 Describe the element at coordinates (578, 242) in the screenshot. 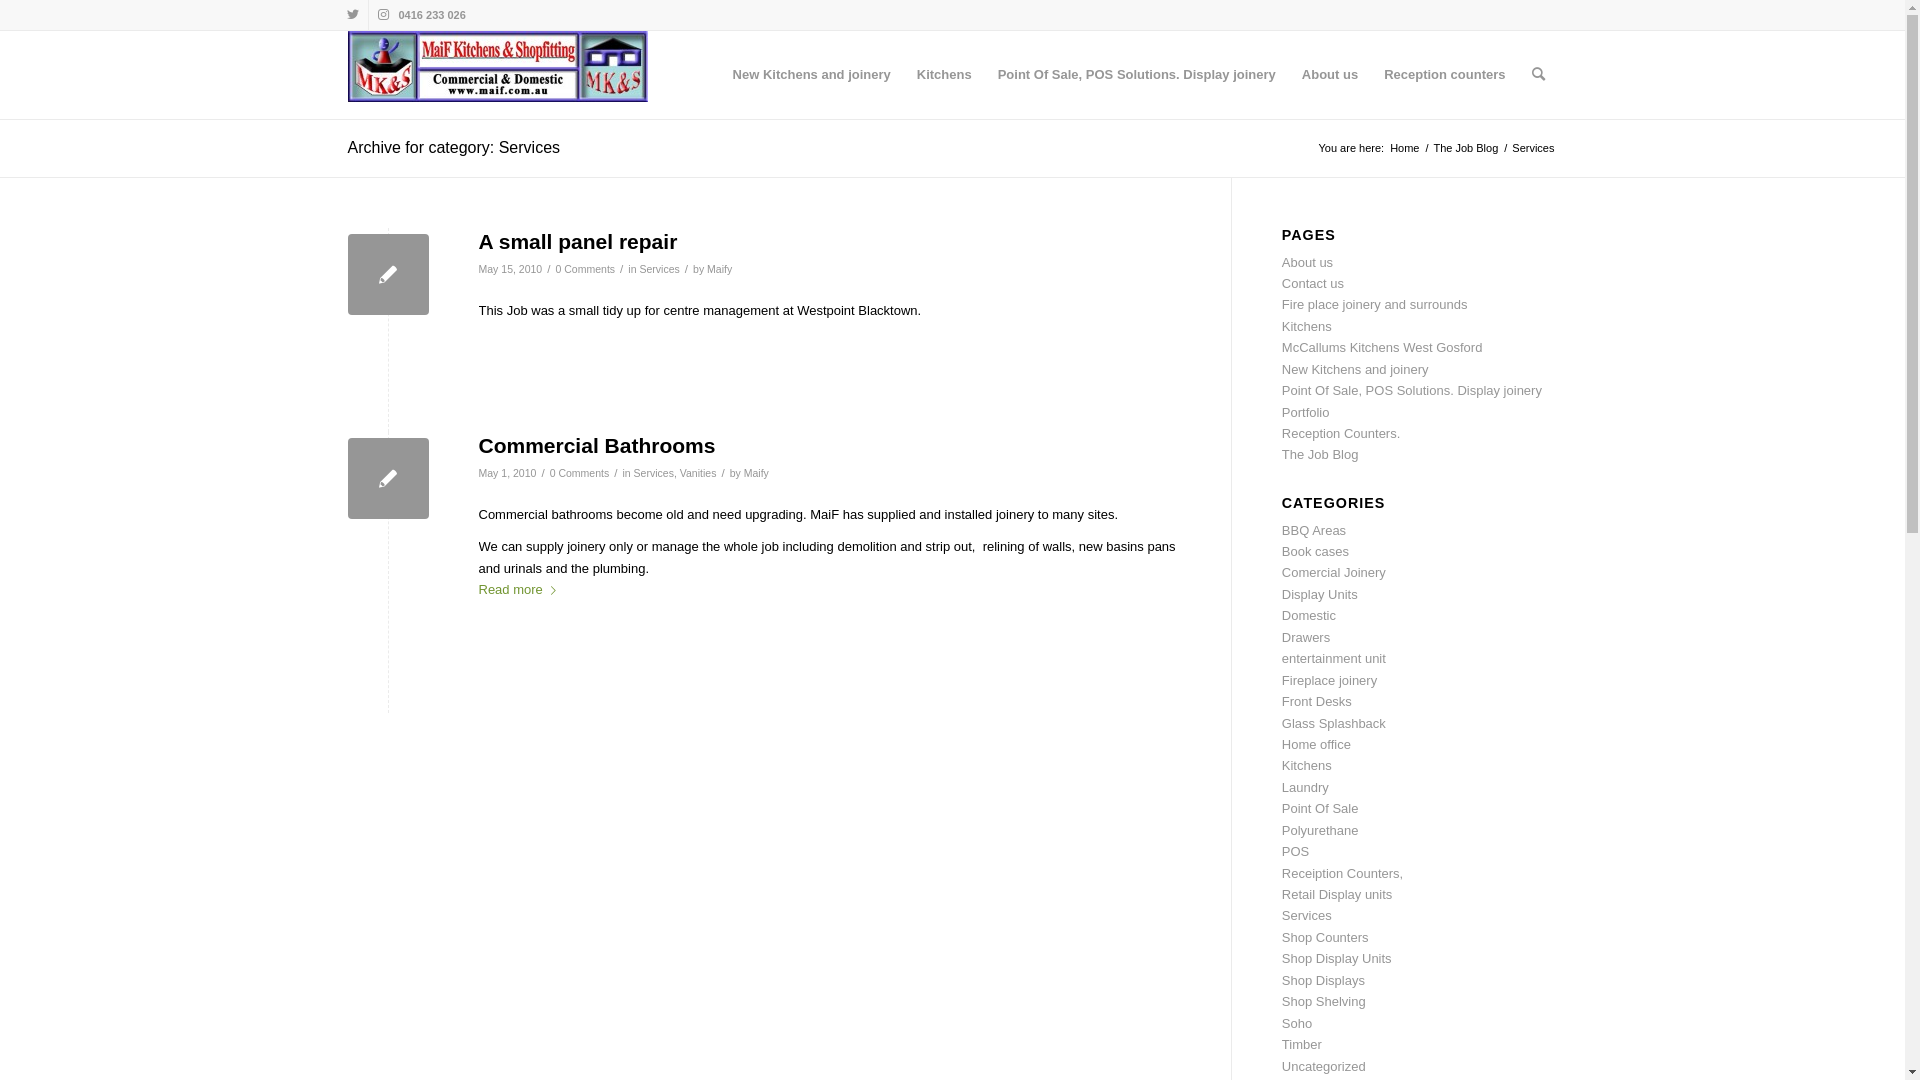

I see `A small panel repair` at that location.